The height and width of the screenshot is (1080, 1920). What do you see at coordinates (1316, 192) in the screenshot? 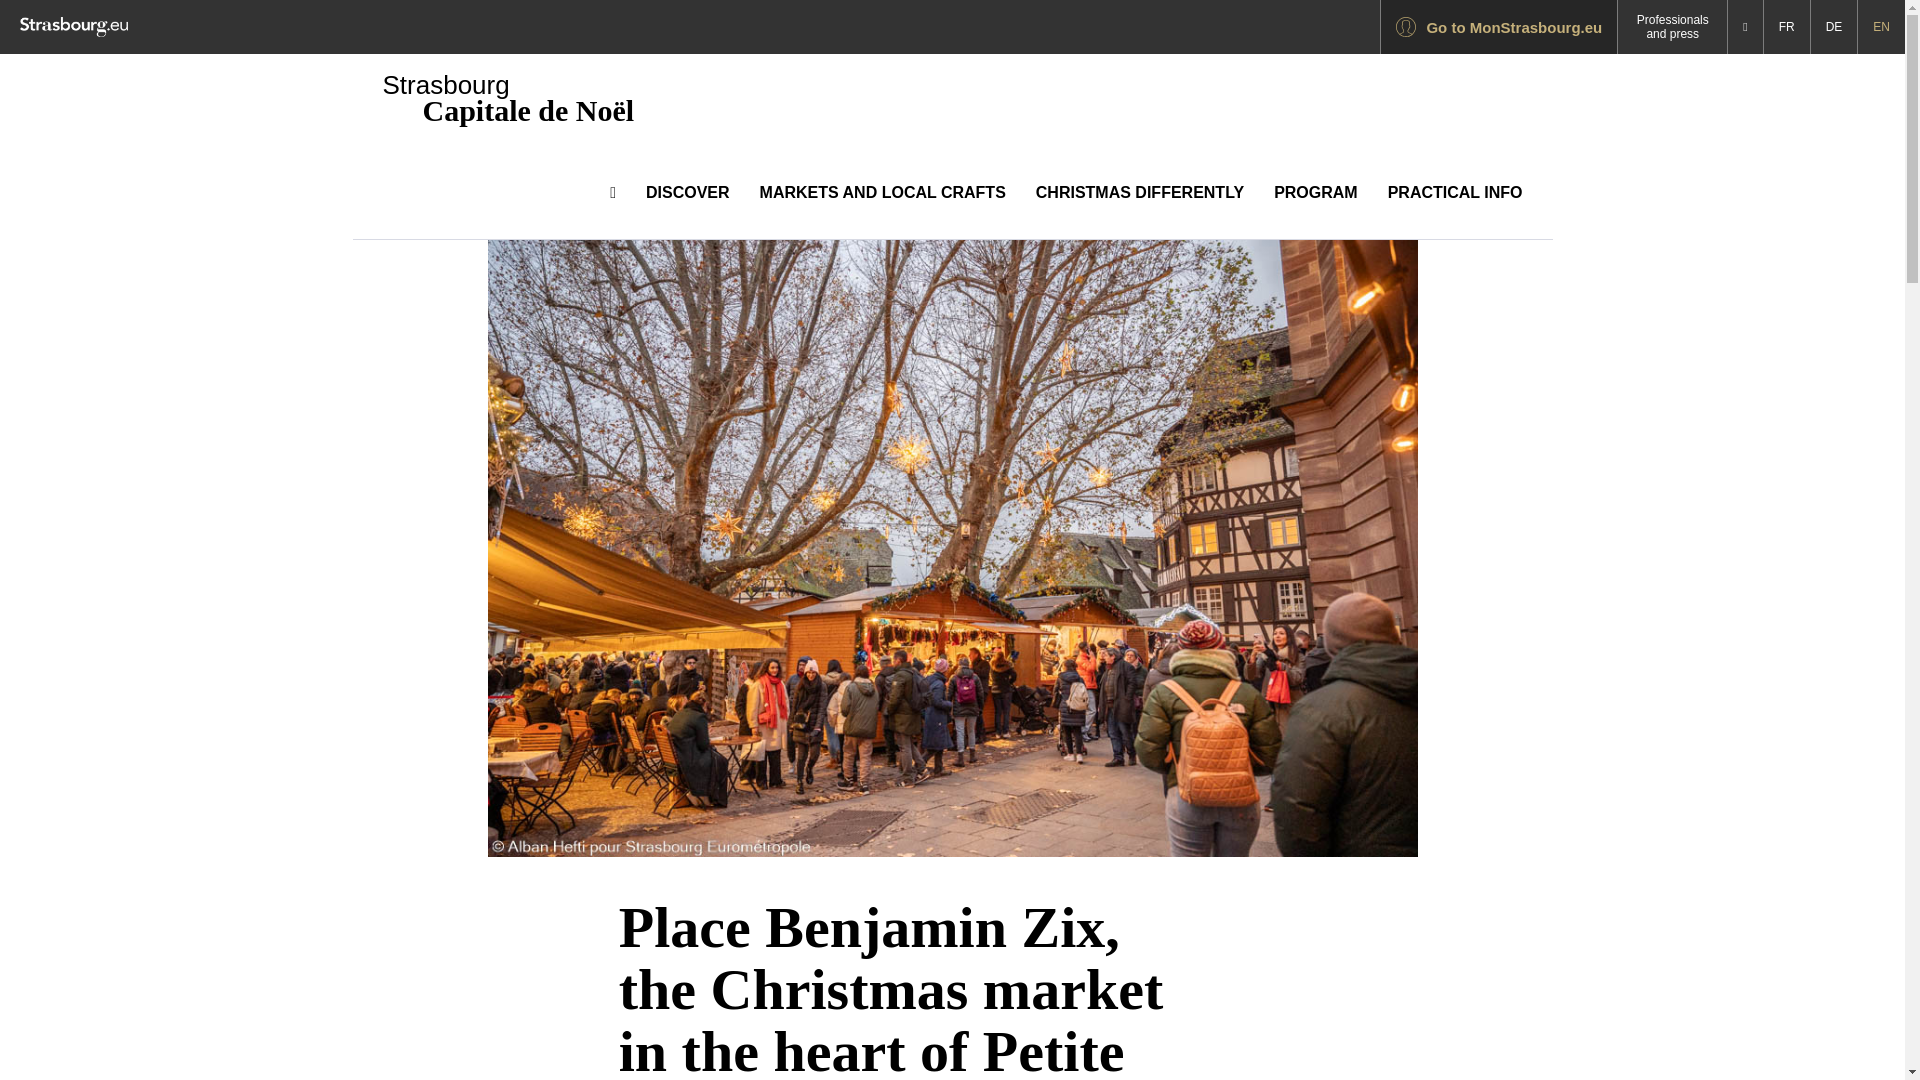
I see `PROGRAM` at bounding box center [1316, 192].